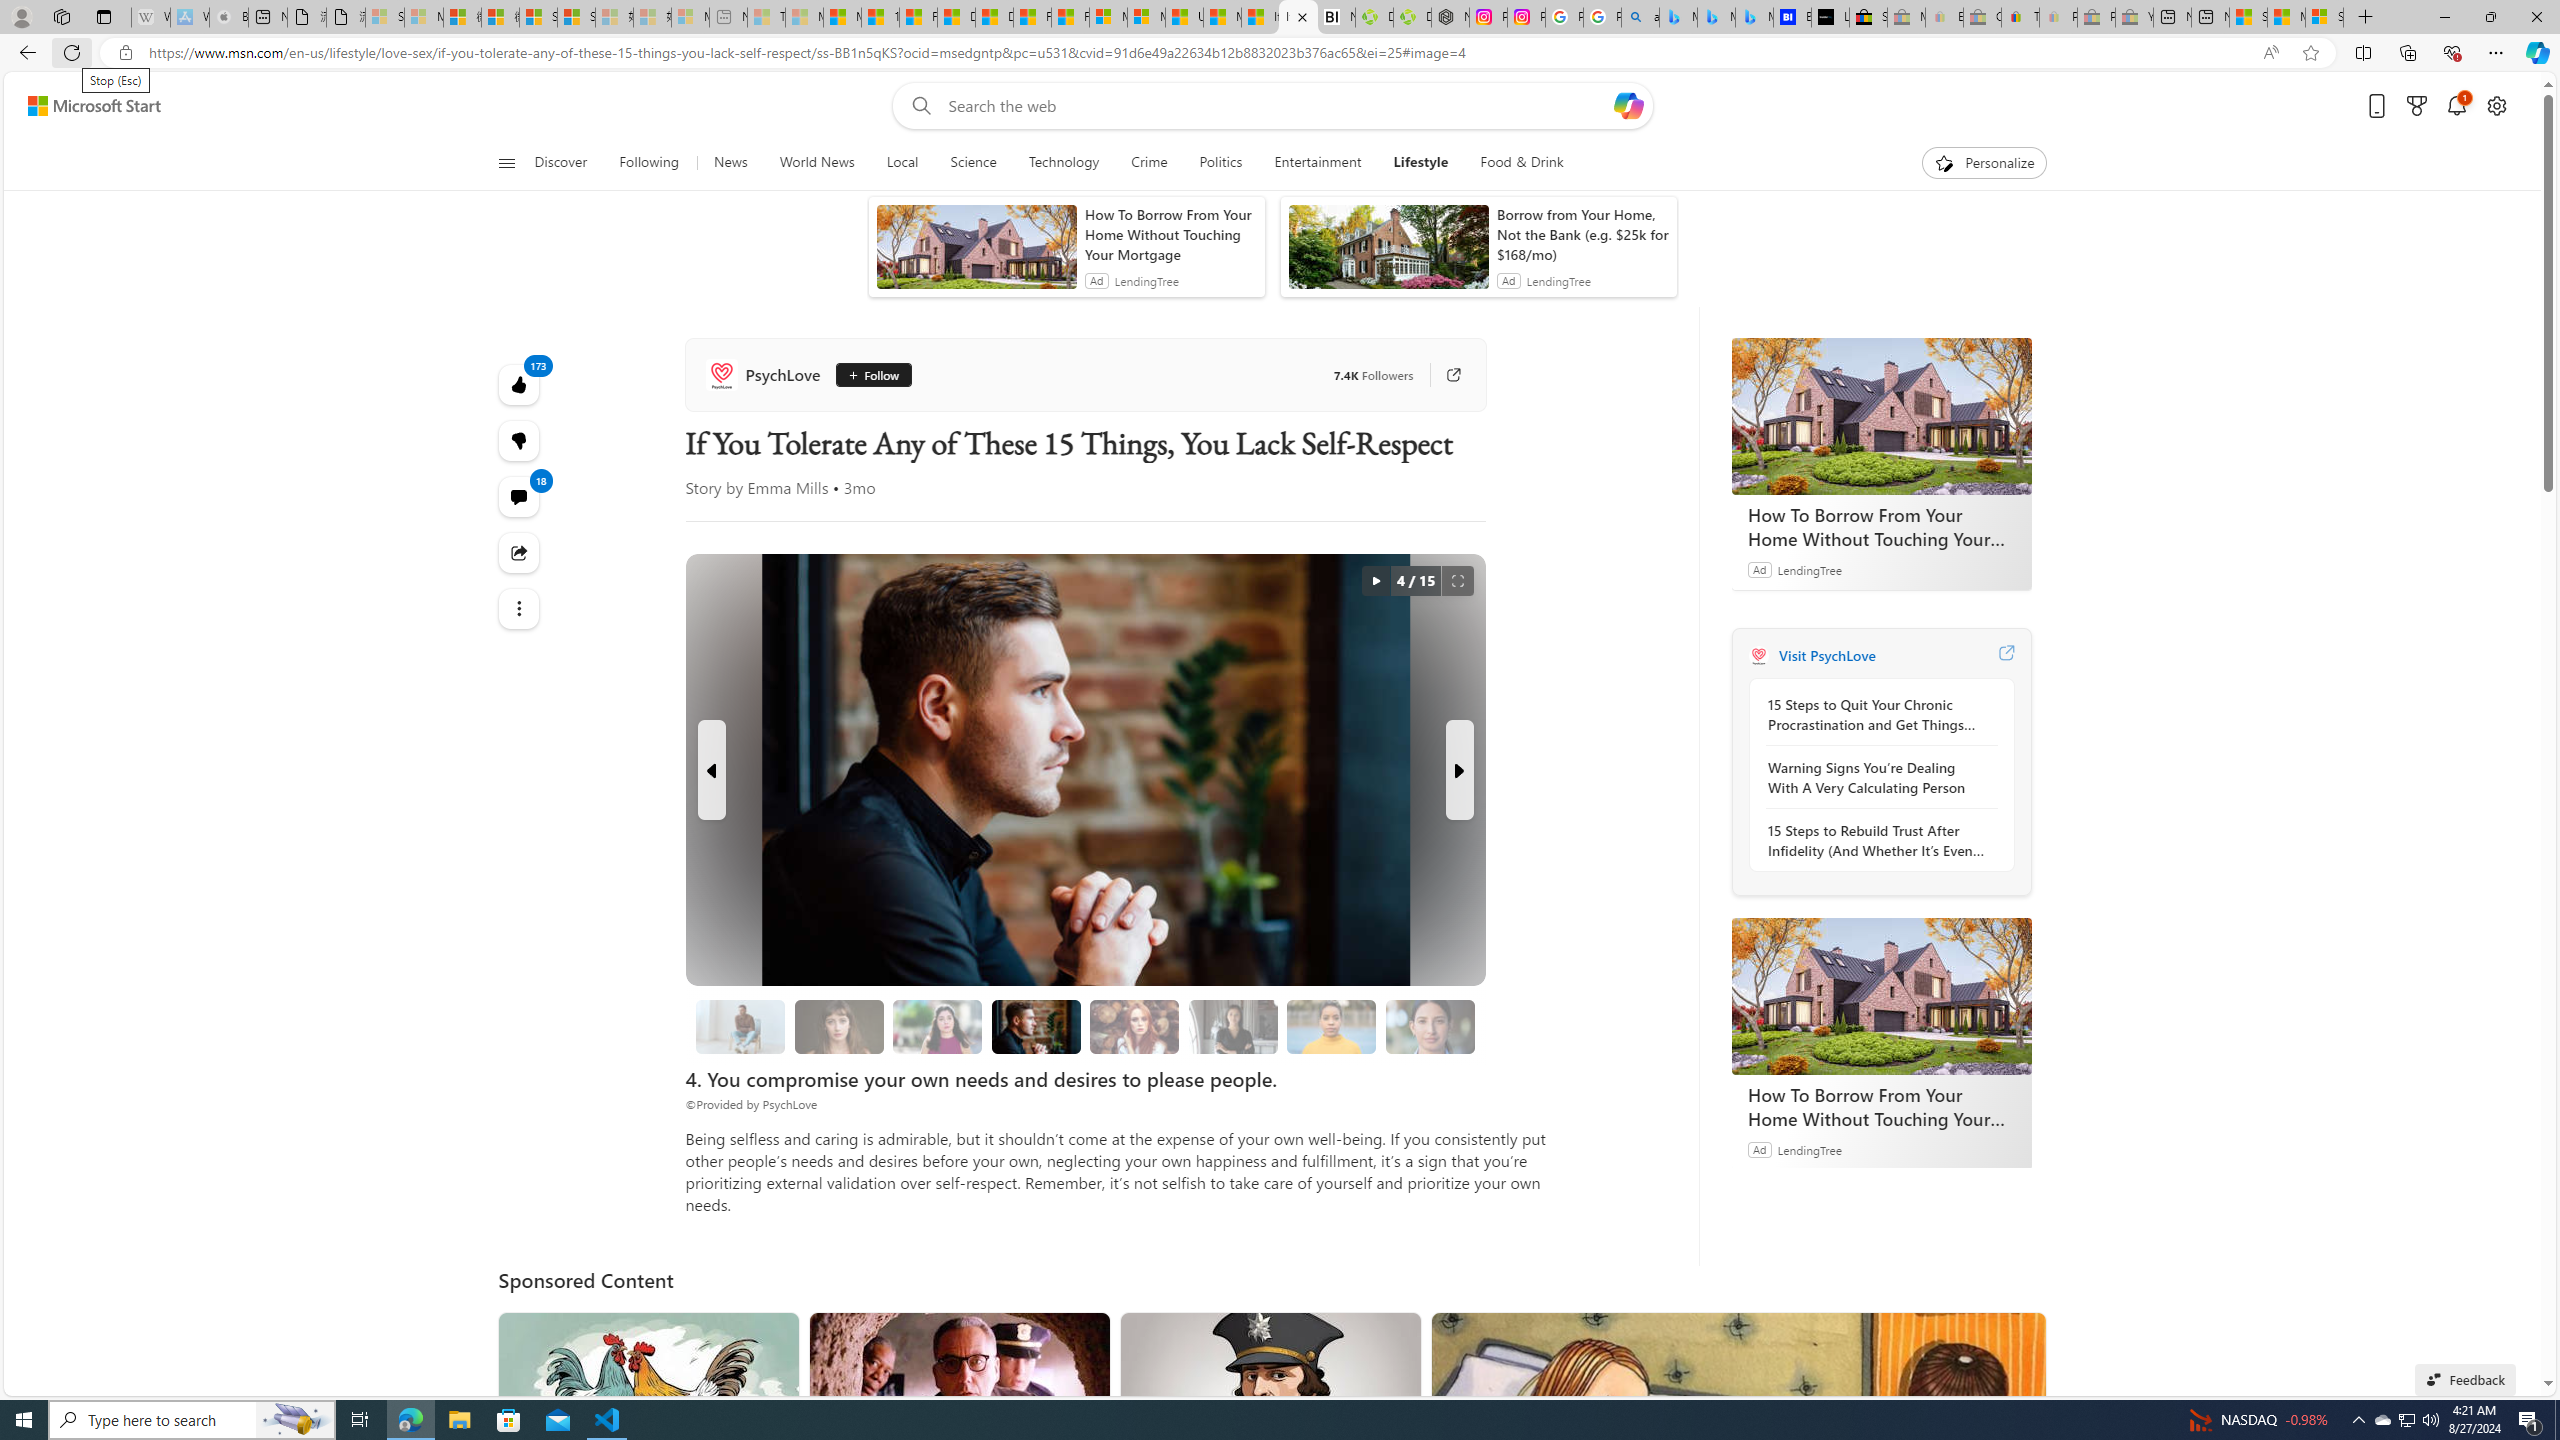  Describe the element at coordinates (805, 17) in the screenshot. I see `Marine life - MSN - Sleeping` at that location.